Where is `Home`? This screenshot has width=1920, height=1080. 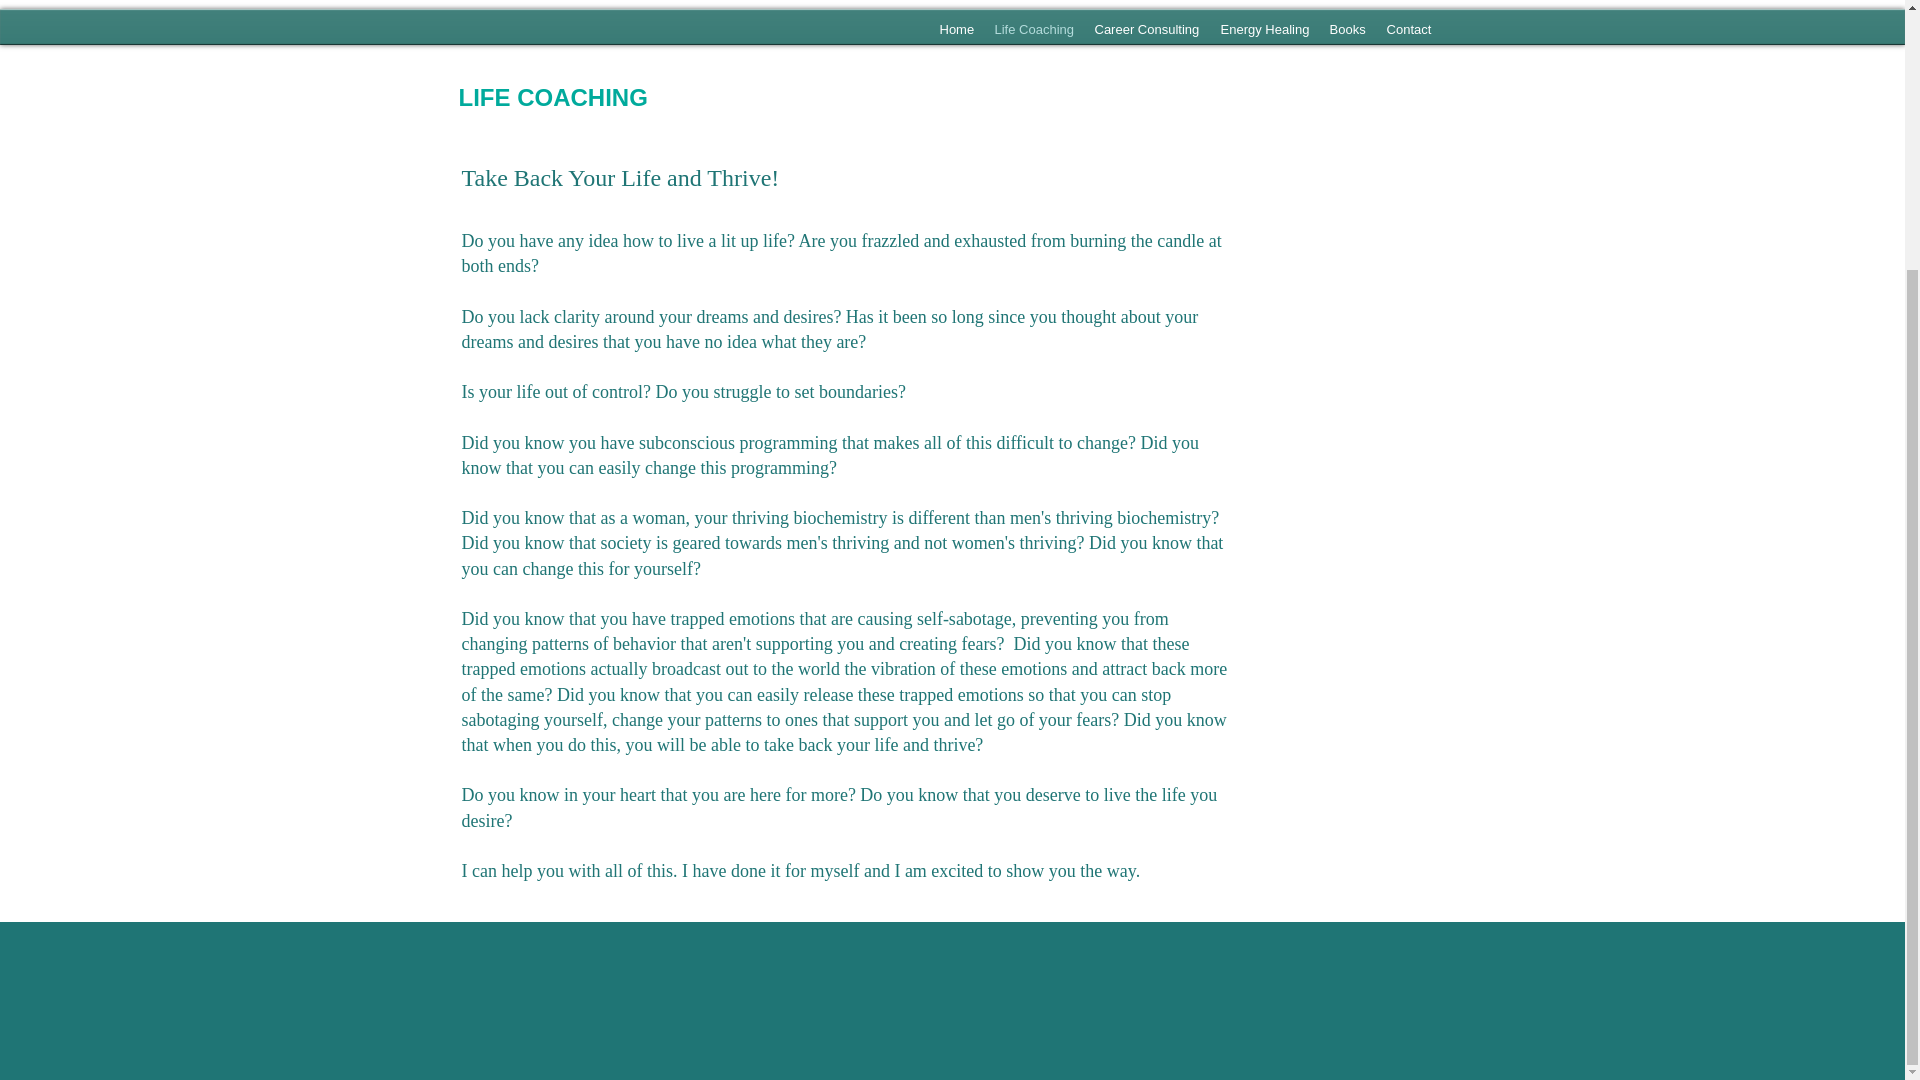
Home is located at coordinates (955, 30).